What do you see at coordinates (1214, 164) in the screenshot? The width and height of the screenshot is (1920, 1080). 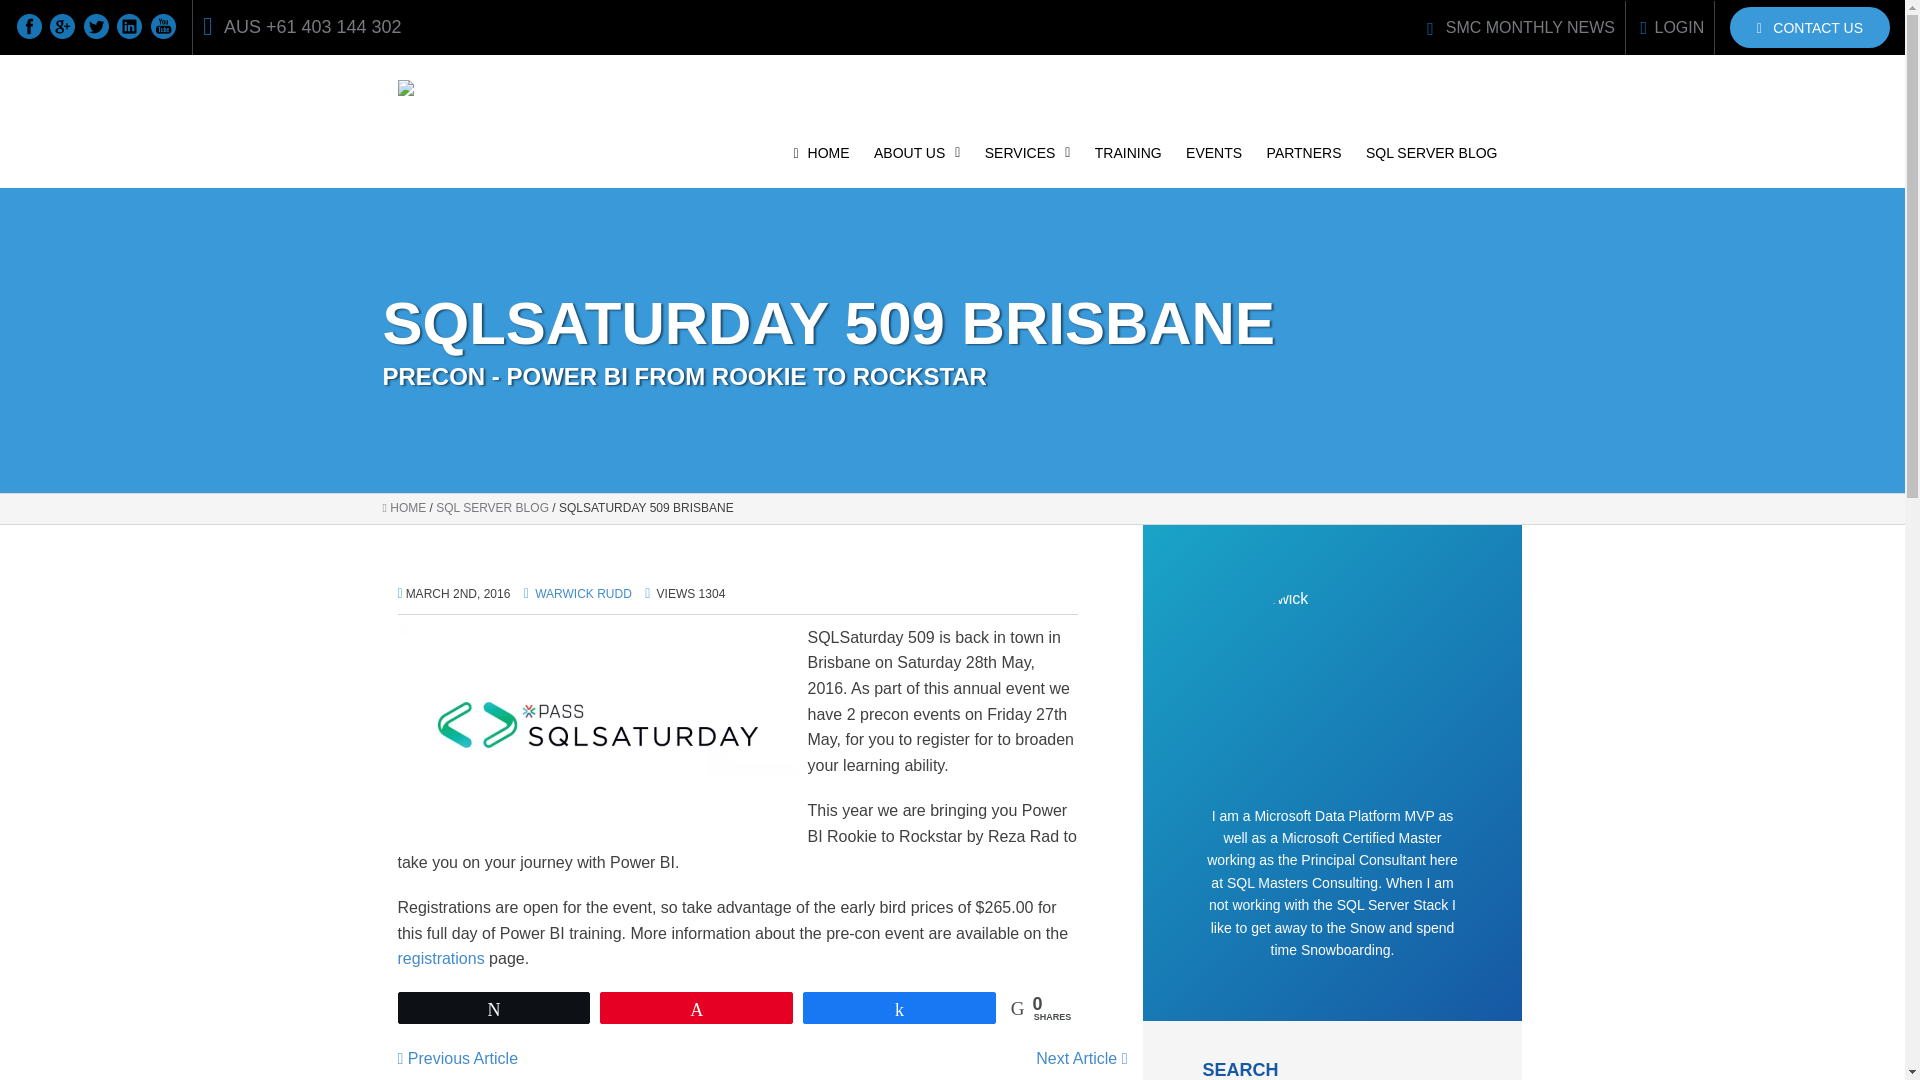 I see `EVENTS` at bounding box center [1214, 164].